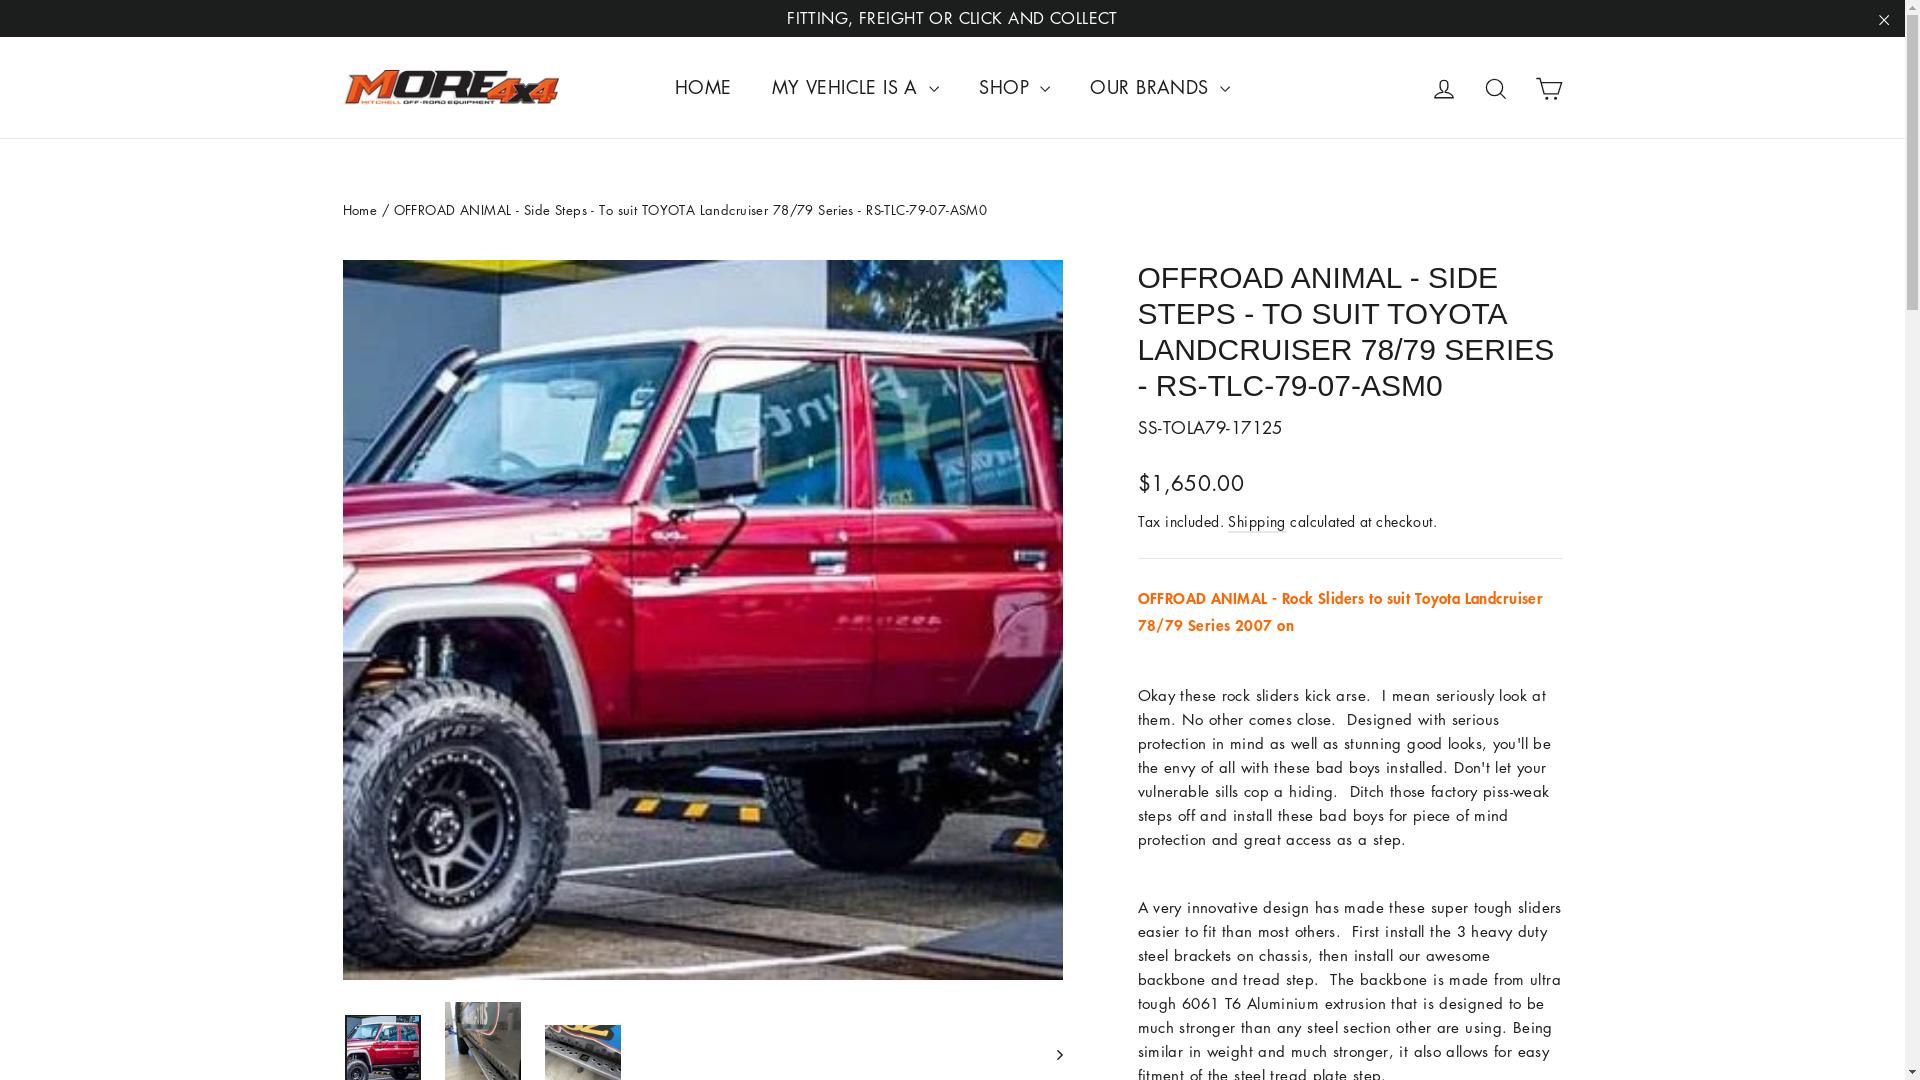  I want to click on "Close", so click(1884, 18).